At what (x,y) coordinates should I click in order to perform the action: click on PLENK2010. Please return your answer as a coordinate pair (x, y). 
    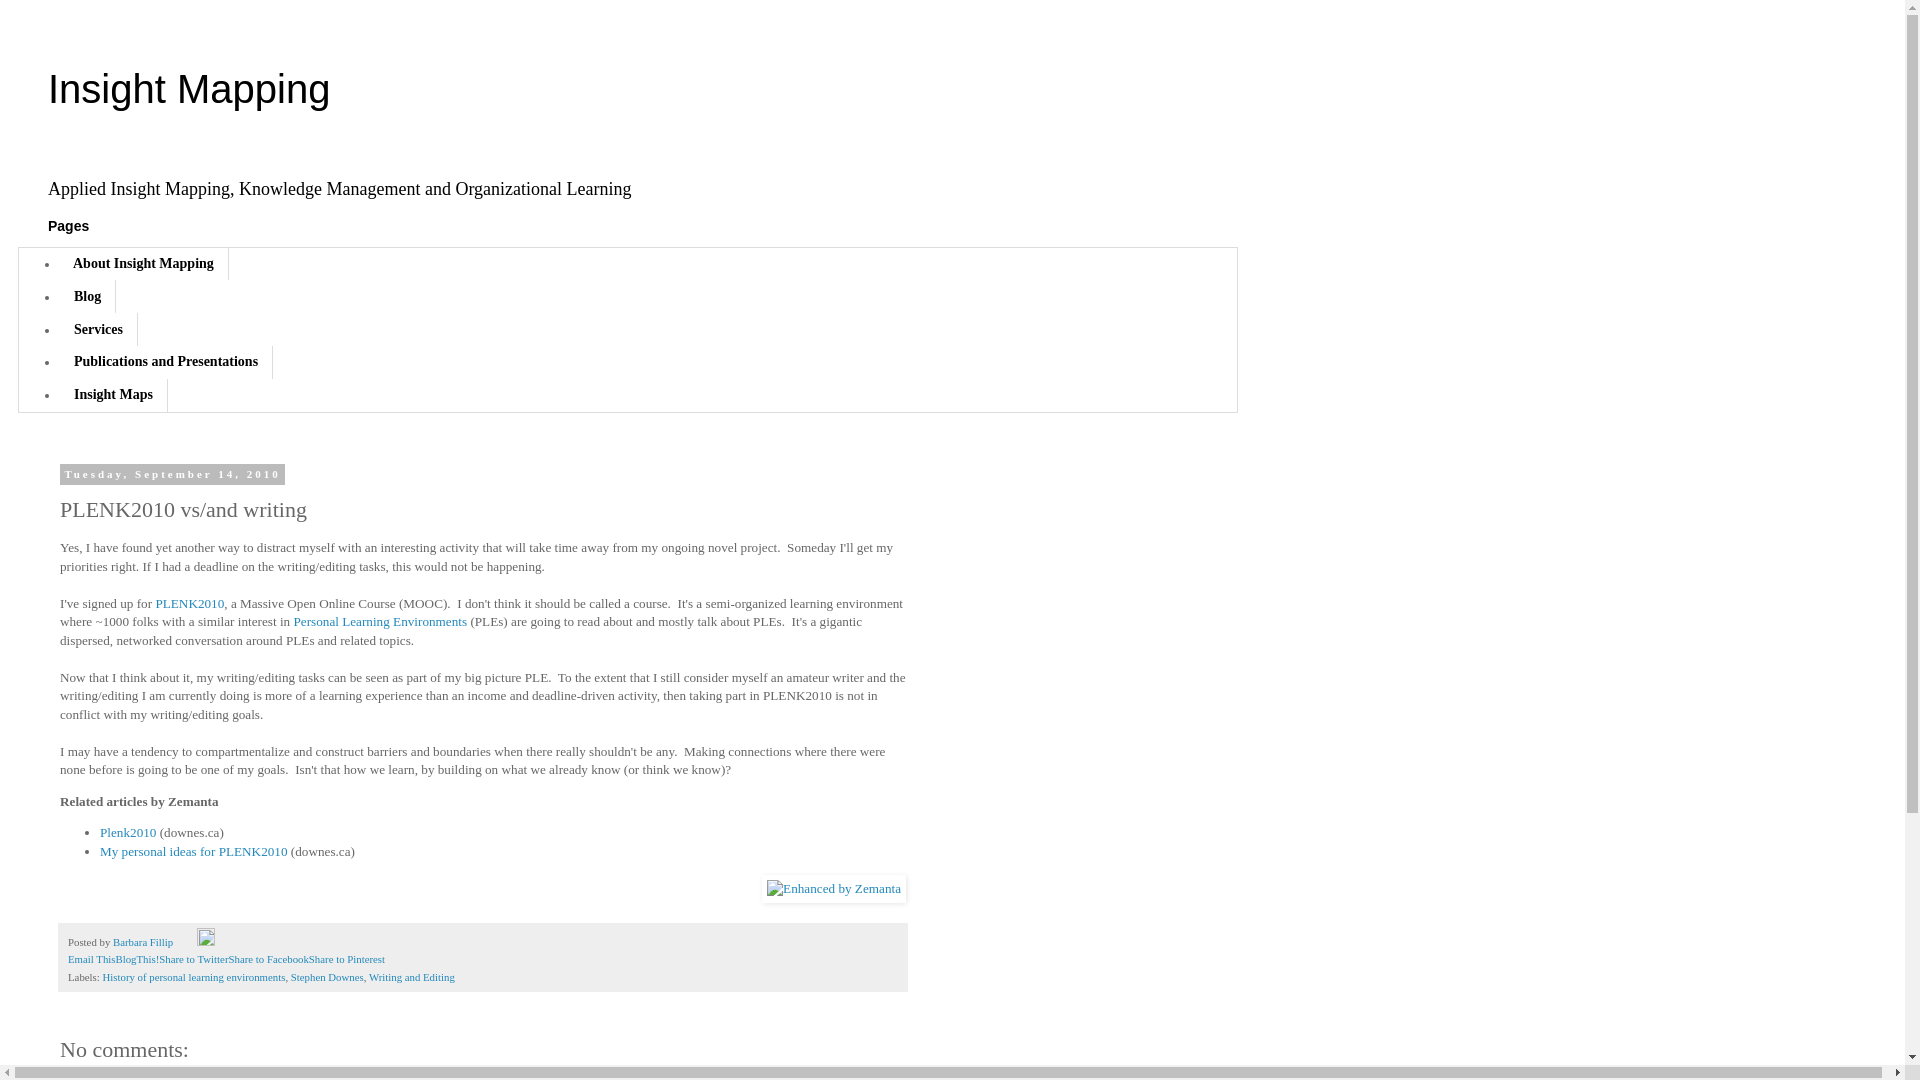
    Looking at the image, I should click on (190, 604).